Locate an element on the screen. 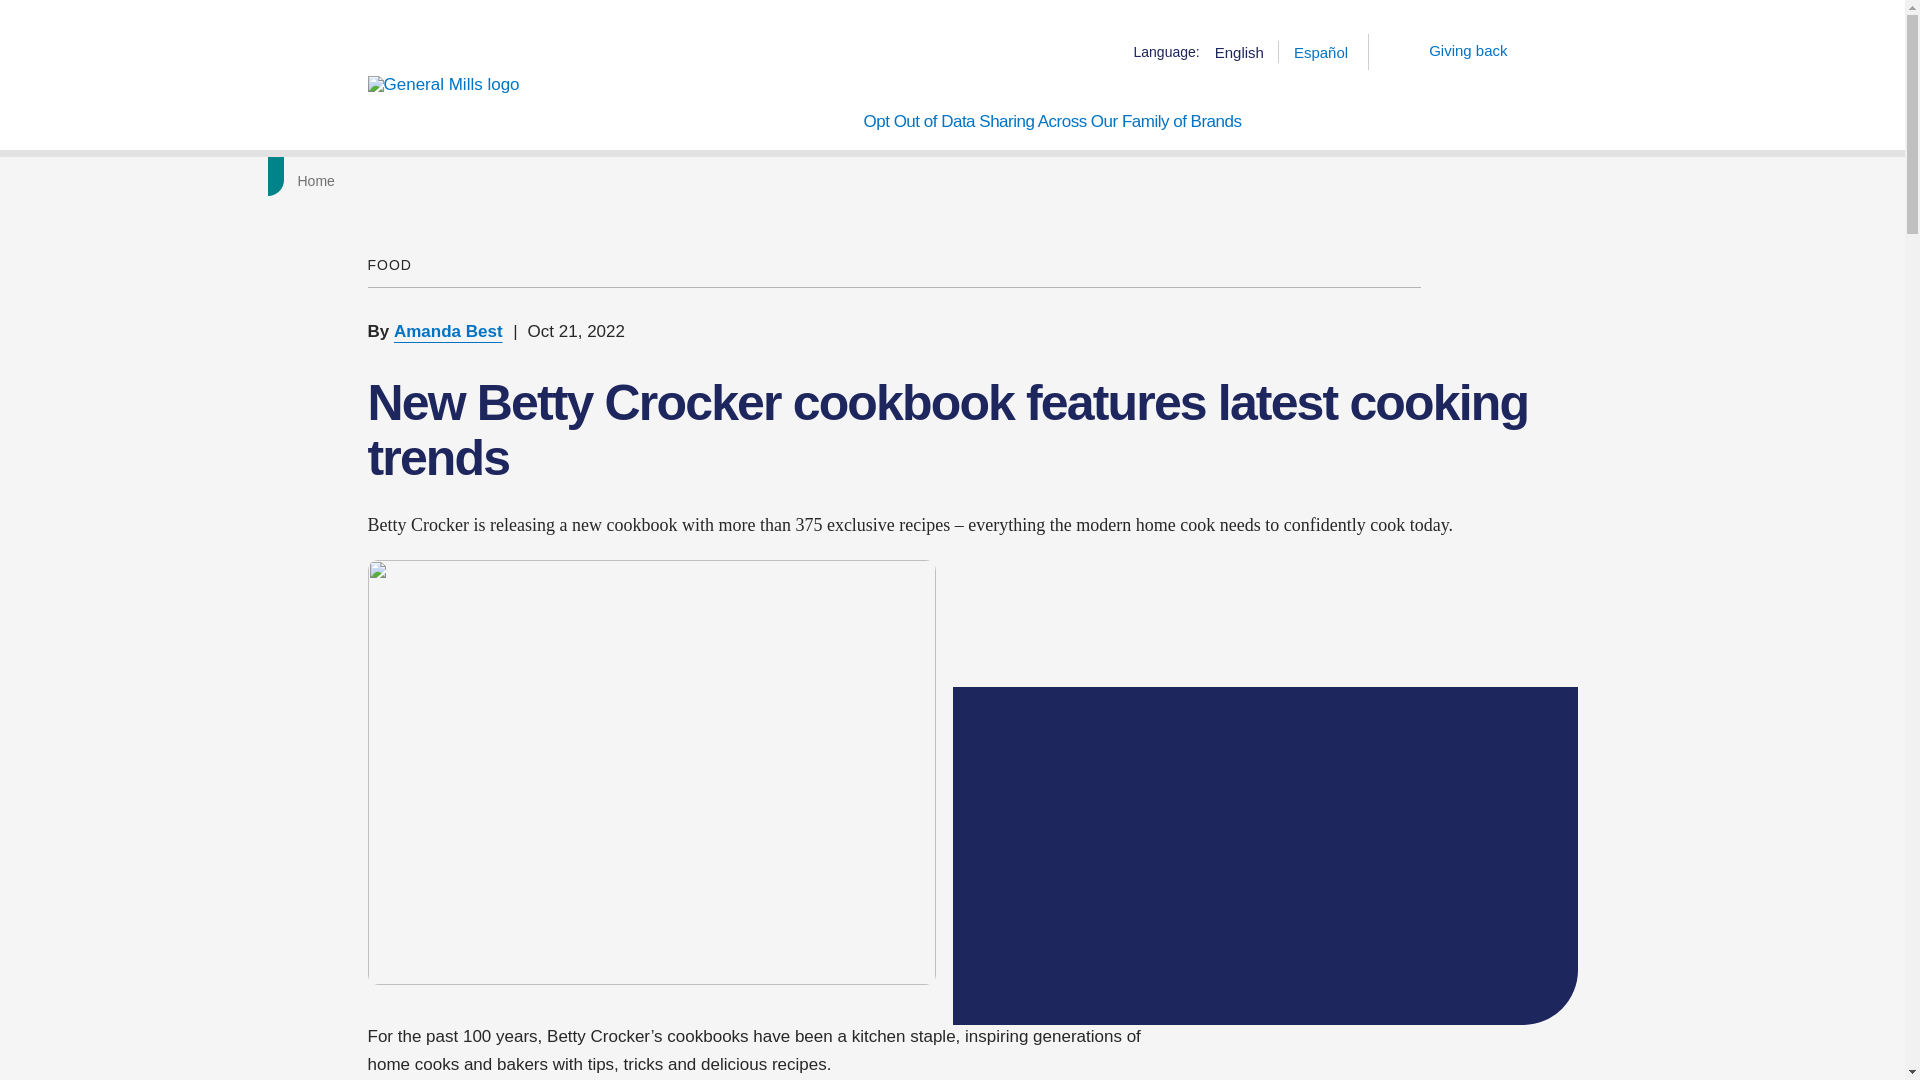 This screenshot has width=1920, height=1080. English is located at coordinates (1239, 52).